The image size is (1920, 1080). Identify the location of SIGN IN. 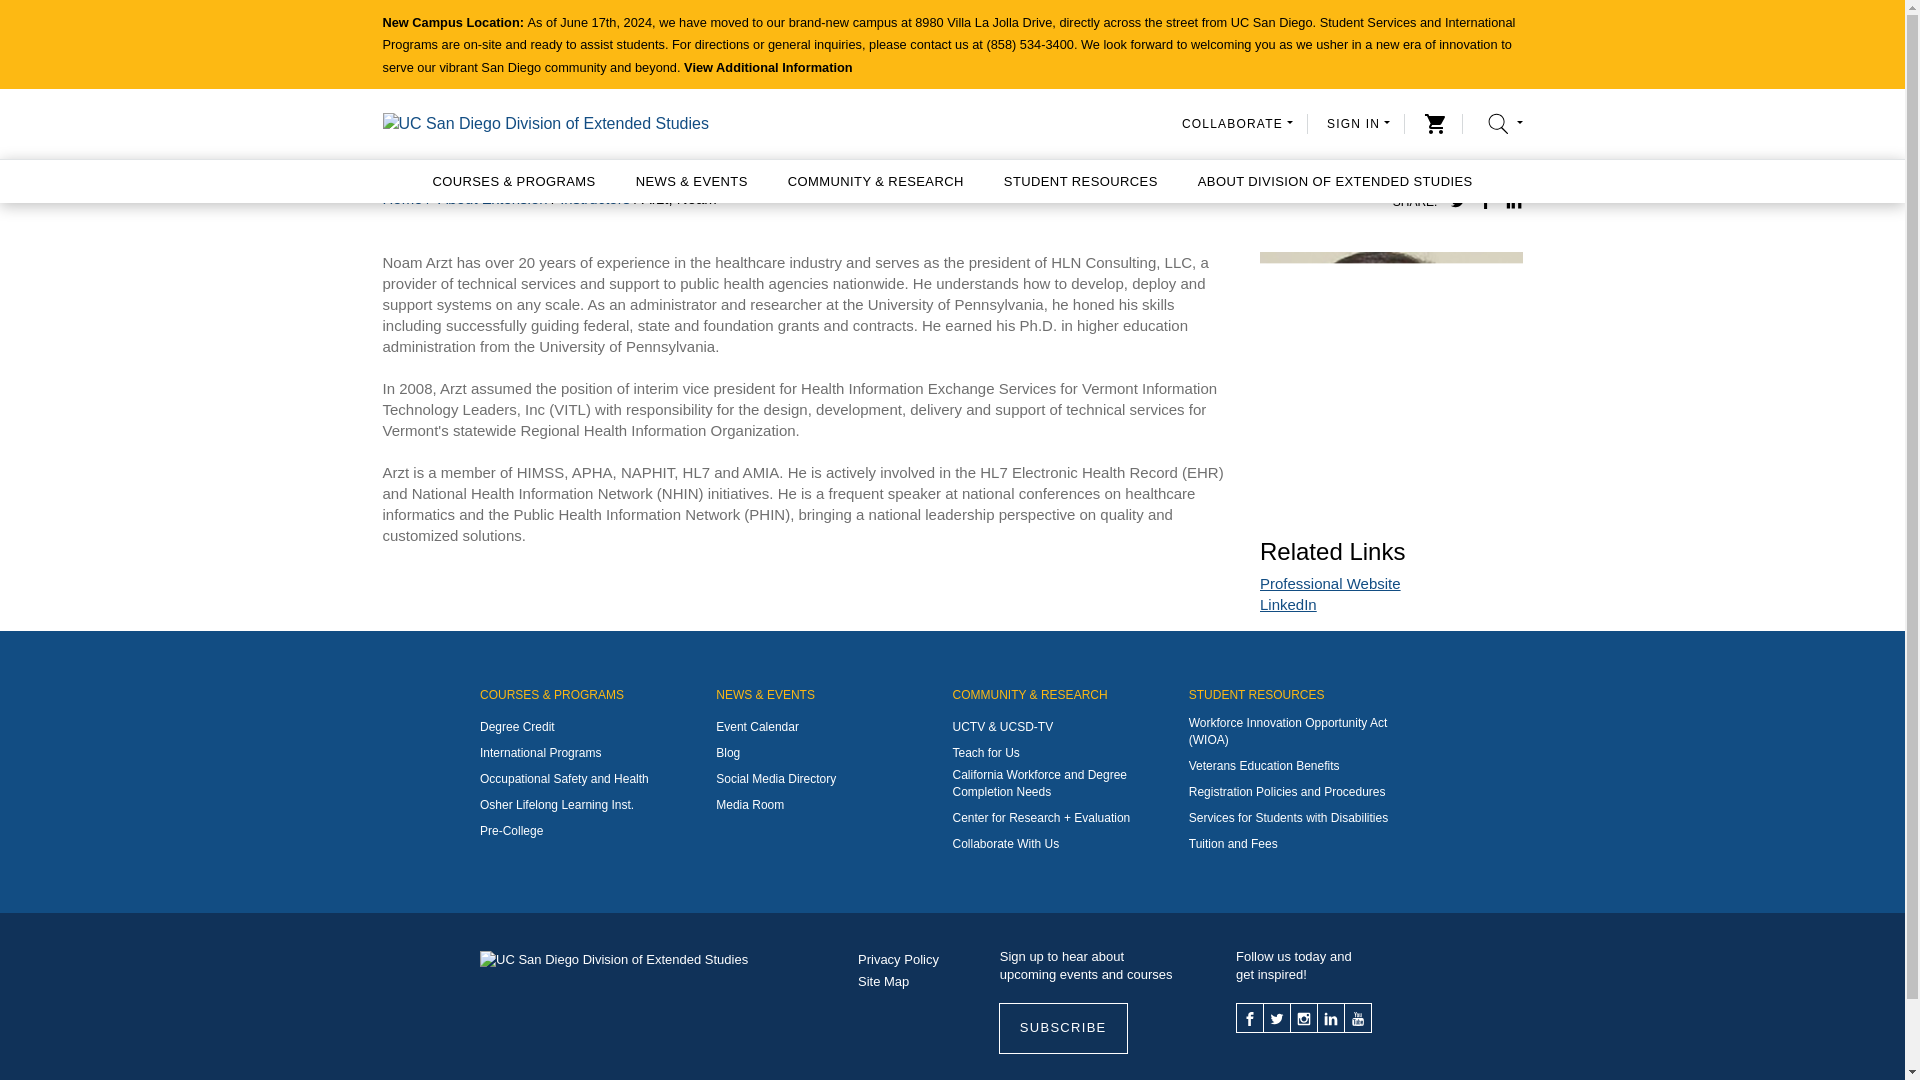
(1358, 123).